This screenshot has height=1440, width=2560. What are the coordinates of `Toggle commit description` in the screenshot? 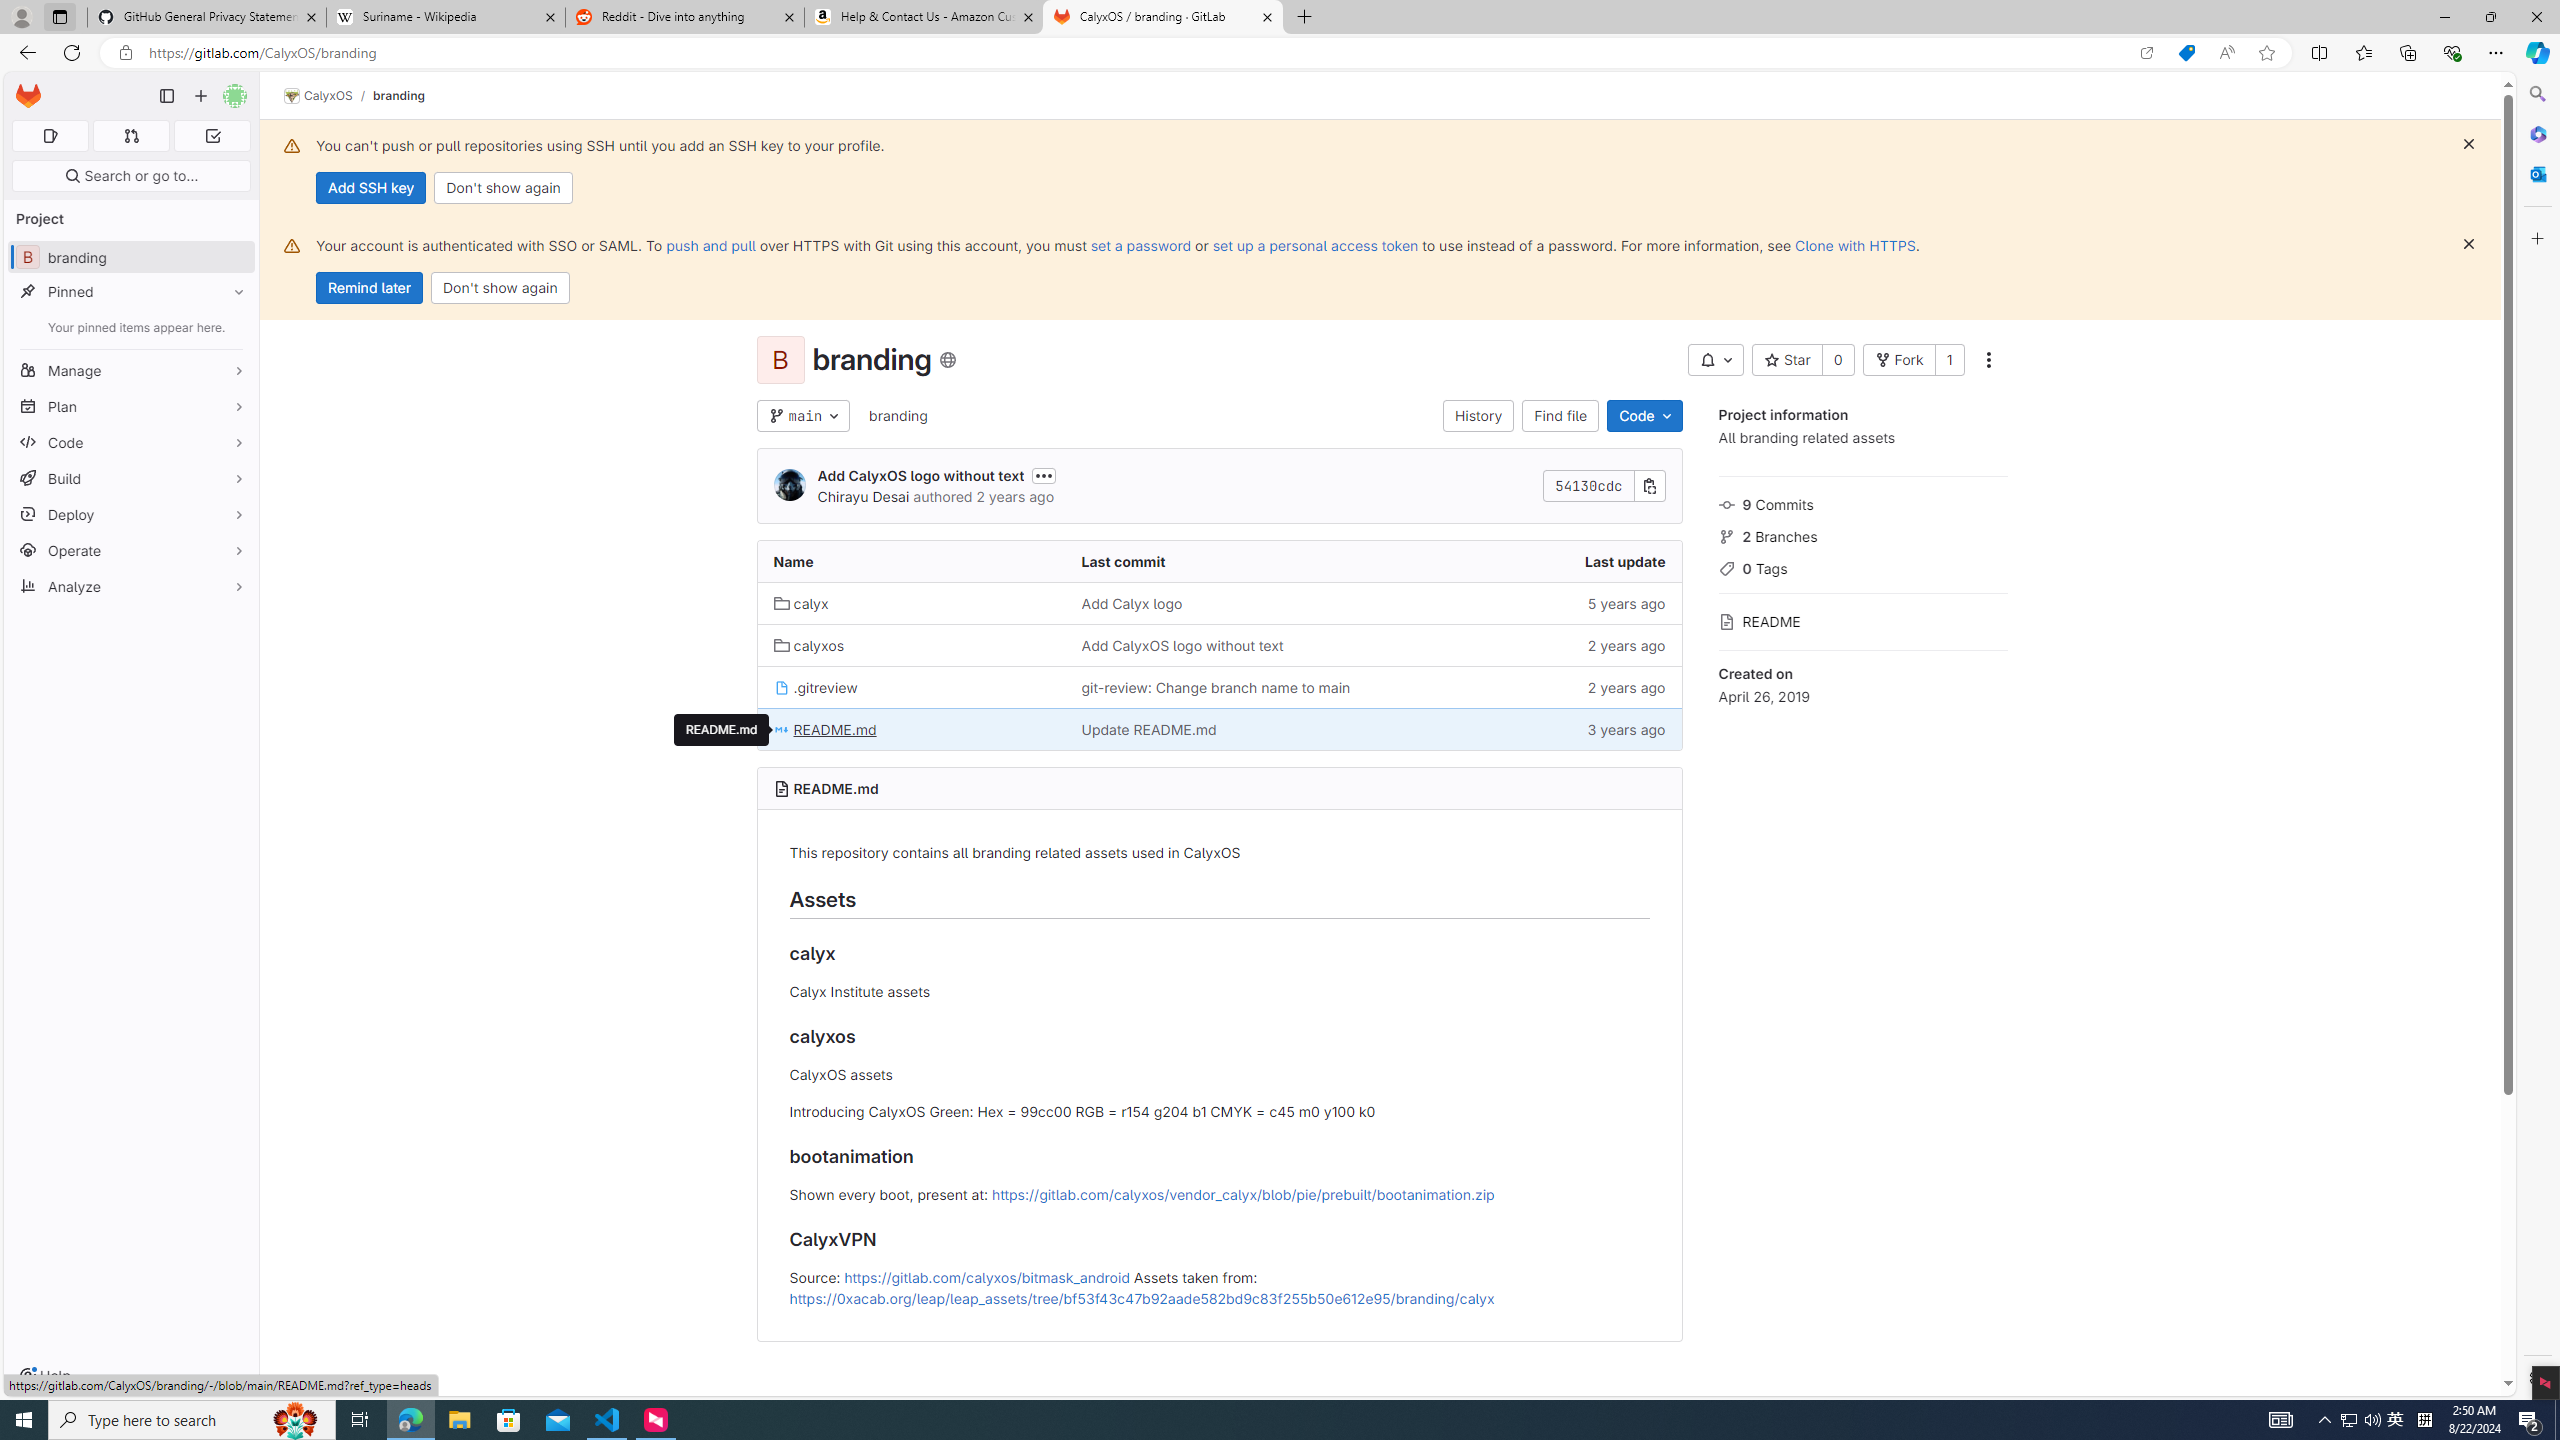 It's located at (1044, 474).